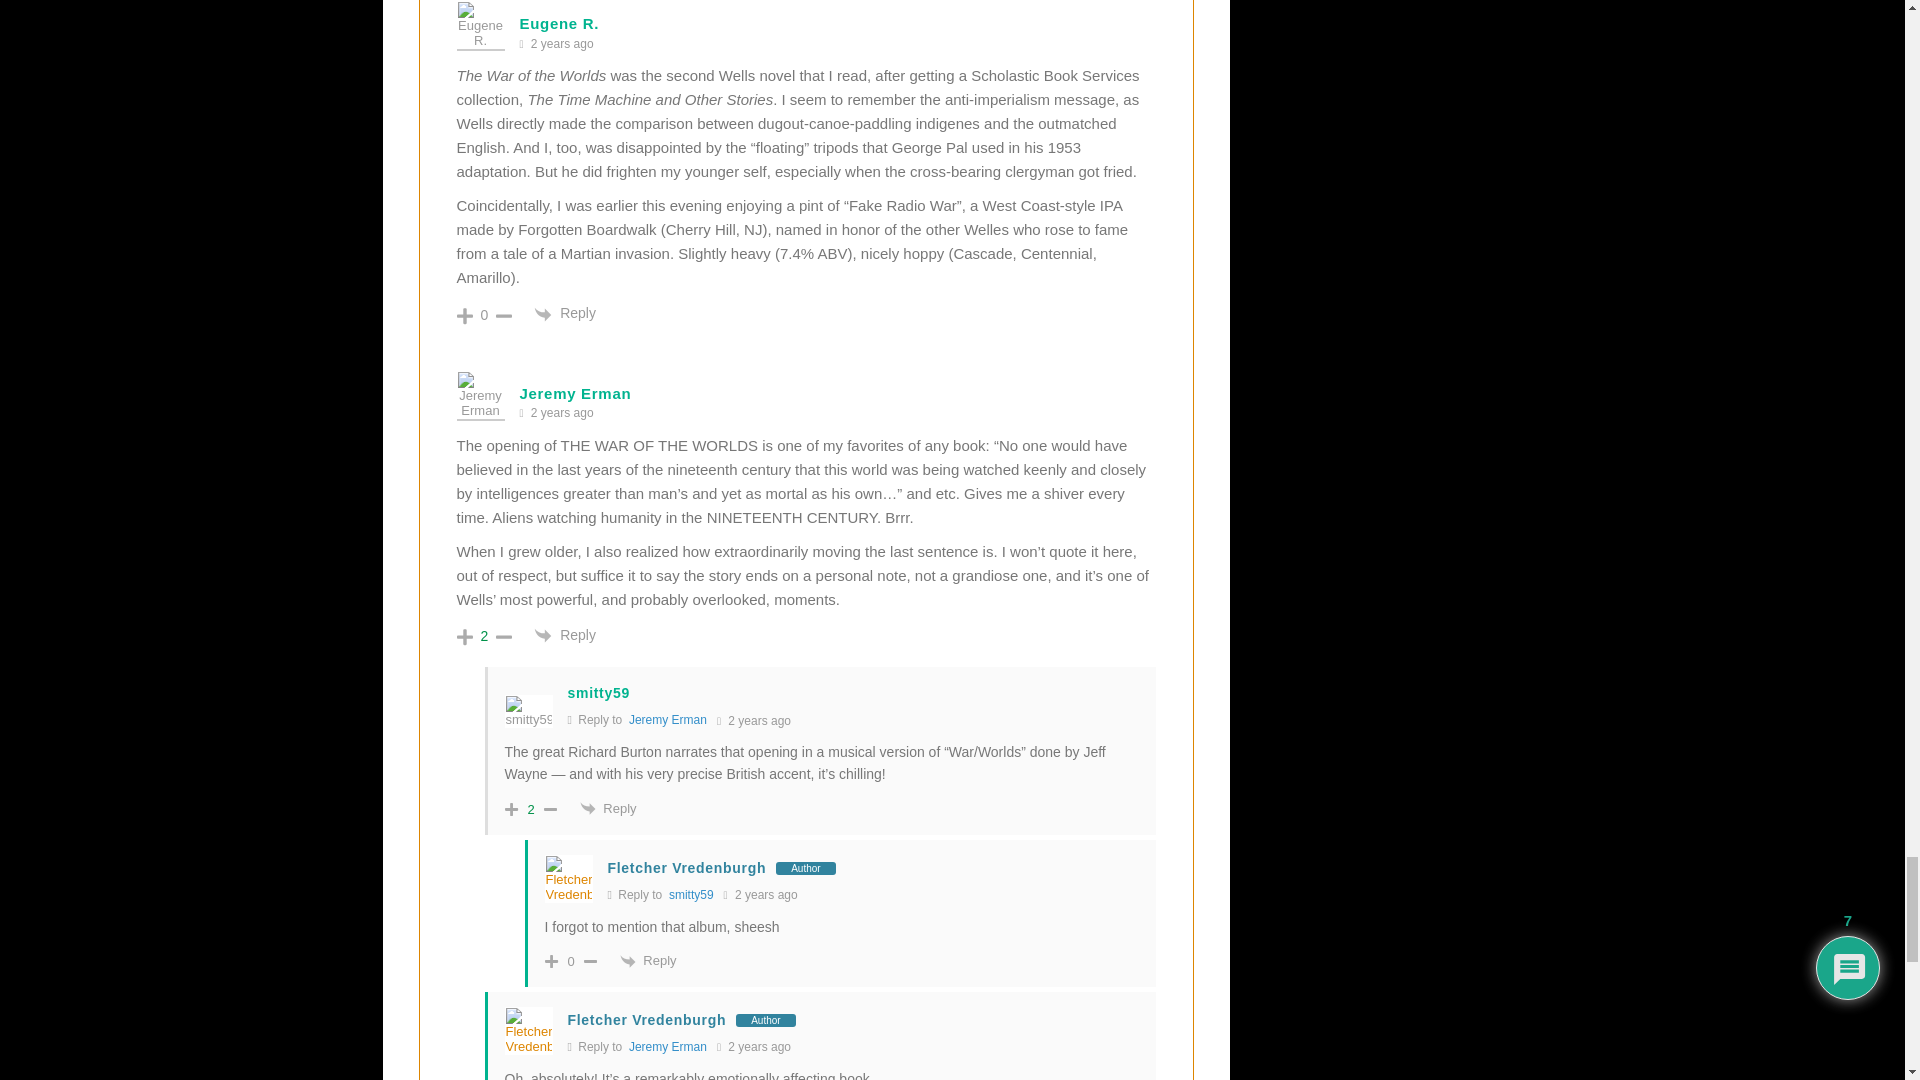 Image resolution: width=1920 pixels, height=1080 pixels. What do you see at coordinates (691, 894) in the screenshot?
I see `smitty59` at bounding box center [691, 894].